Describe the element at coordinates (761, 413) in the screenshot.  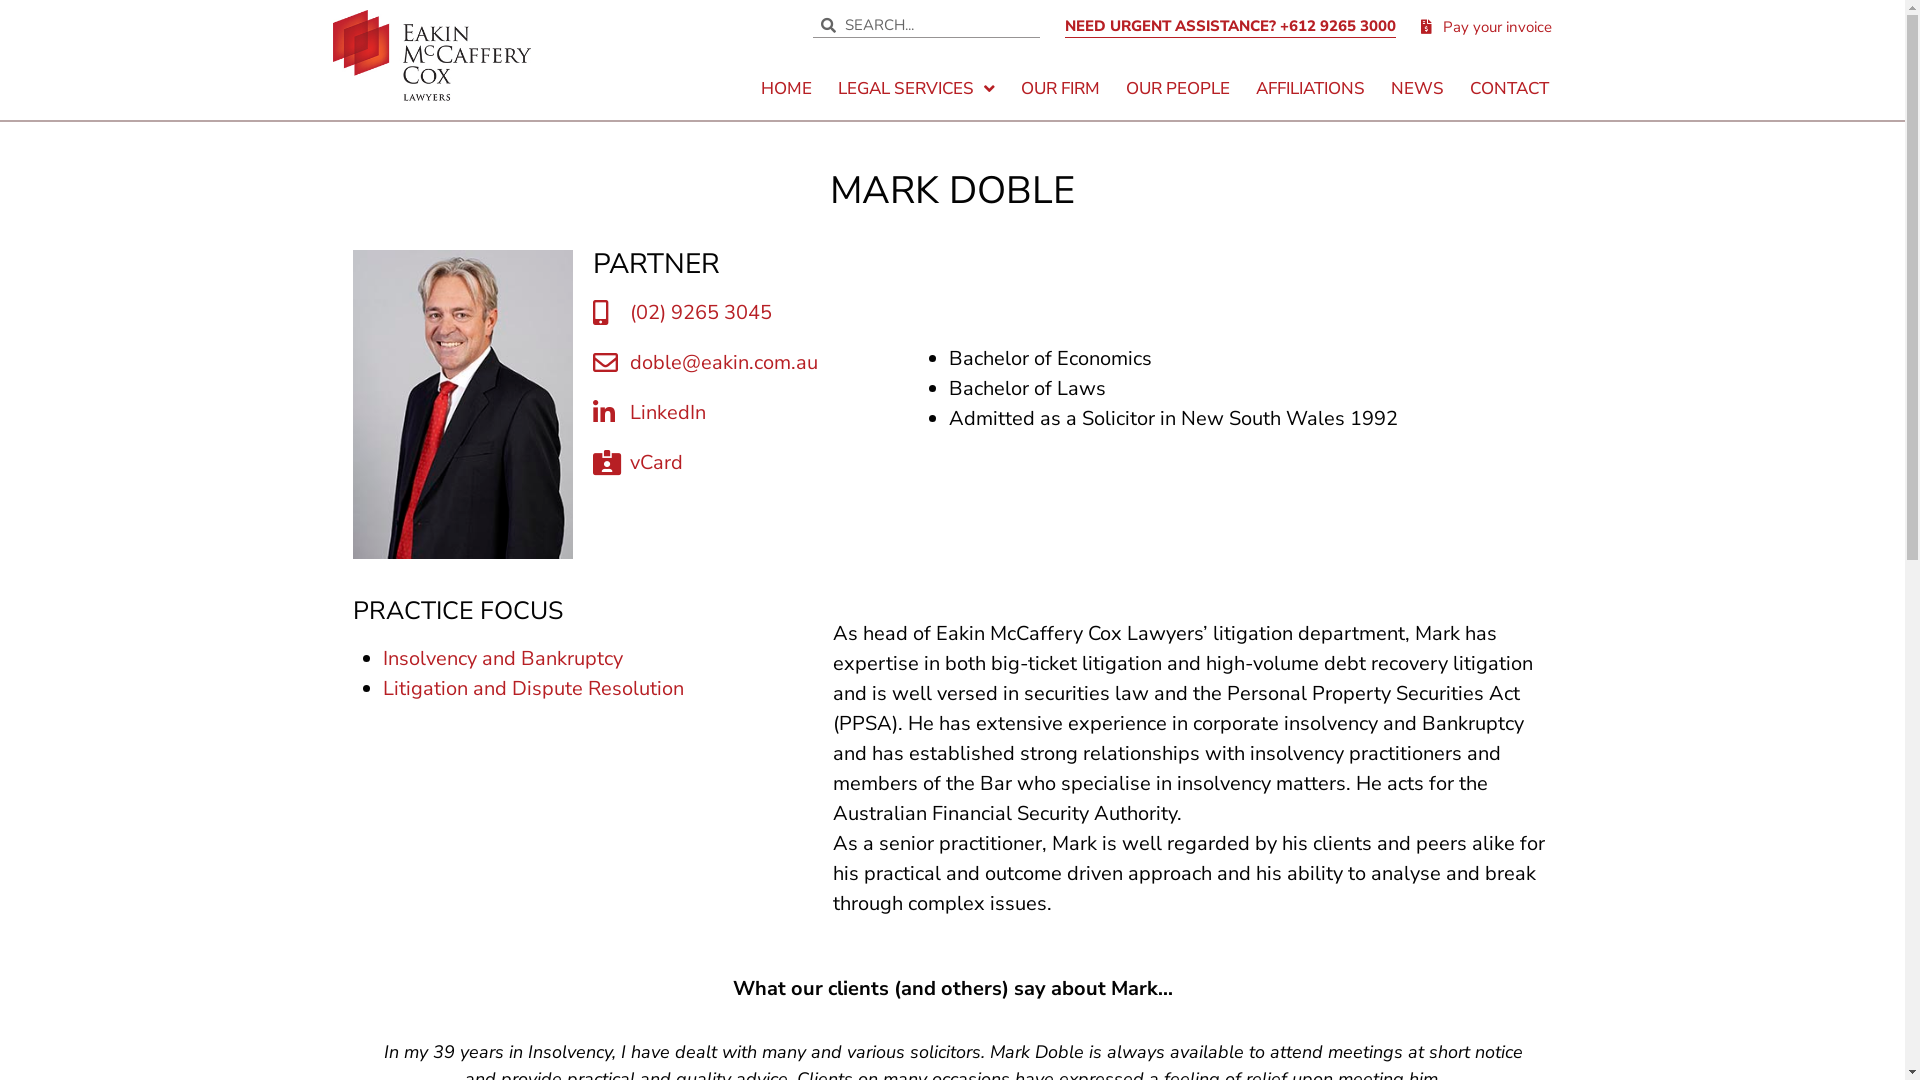
I see `LinkedIn` at that location.